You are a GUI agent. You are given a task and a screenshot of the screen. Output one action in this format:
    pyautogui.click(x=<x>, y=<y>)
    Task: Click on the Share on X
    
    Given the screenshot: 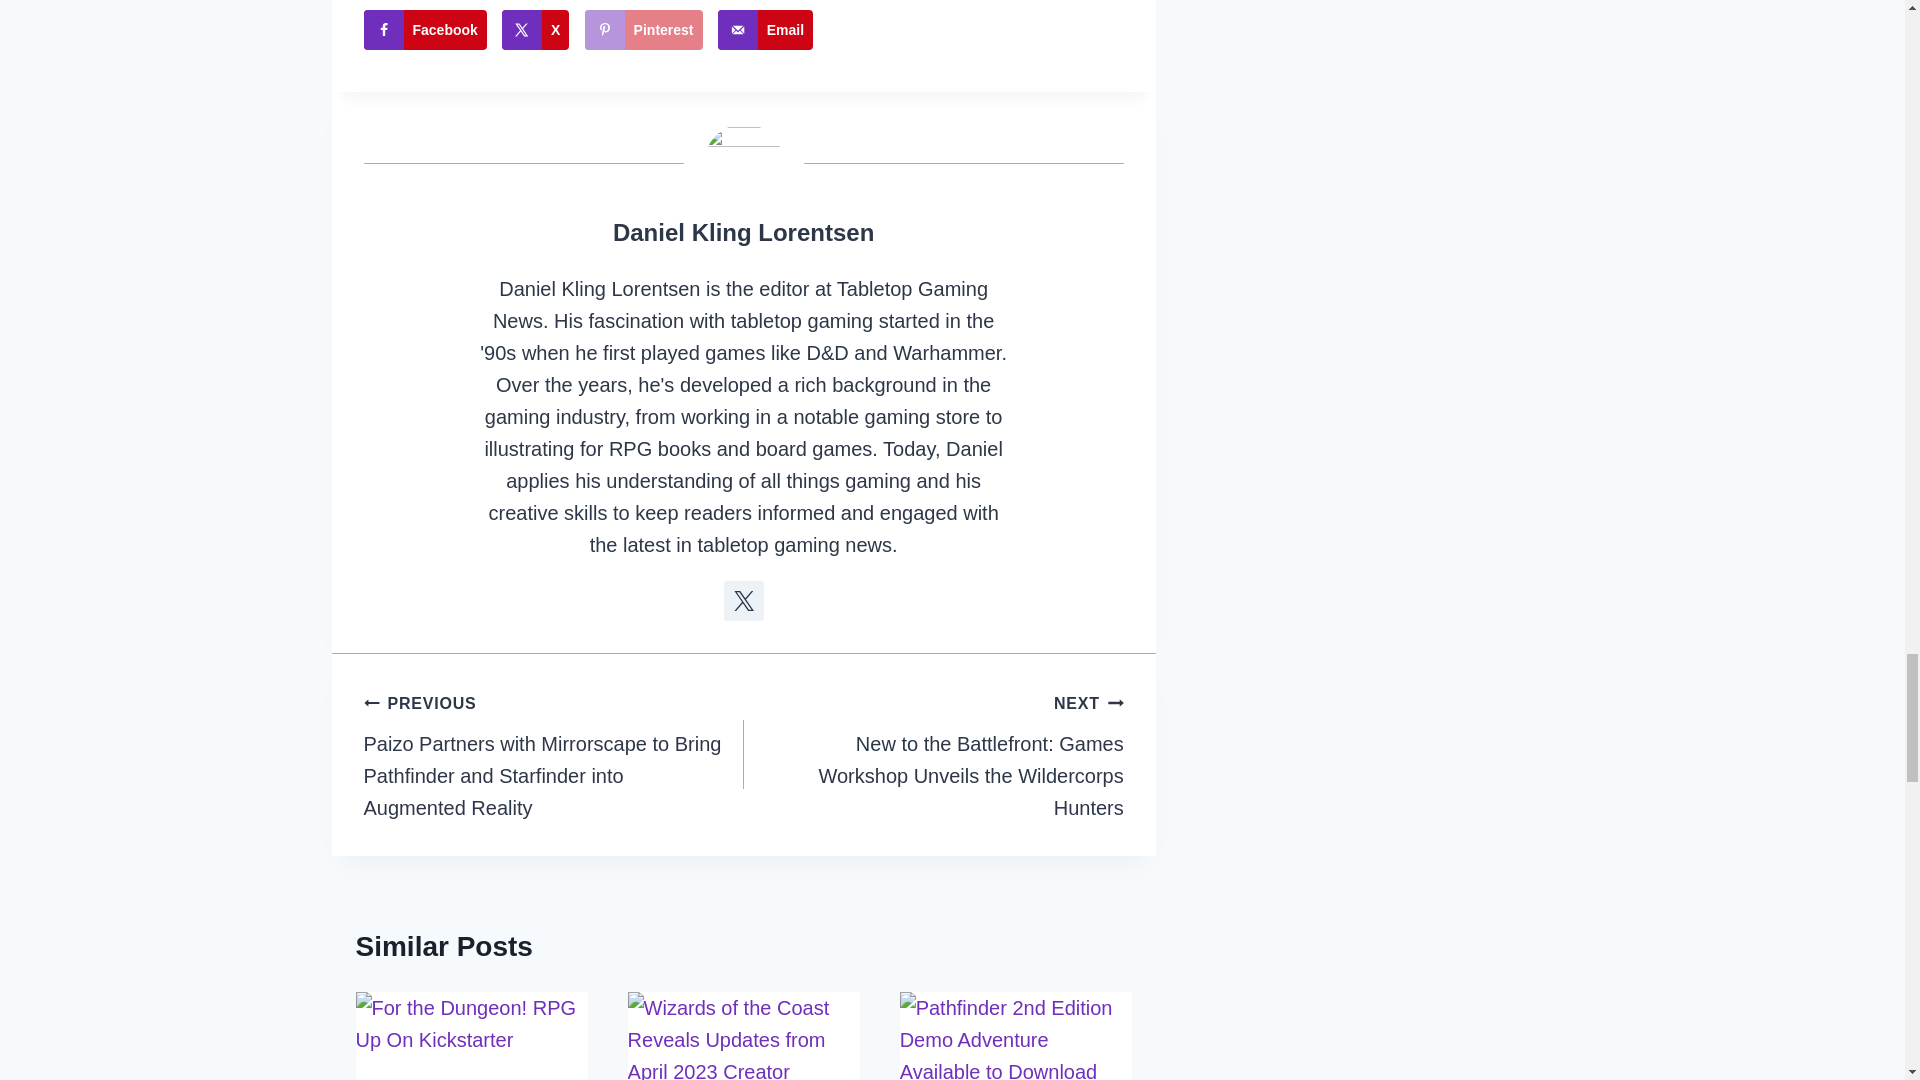 What is the action you would take?
    pyautogui.click(x=534, y=29)
    